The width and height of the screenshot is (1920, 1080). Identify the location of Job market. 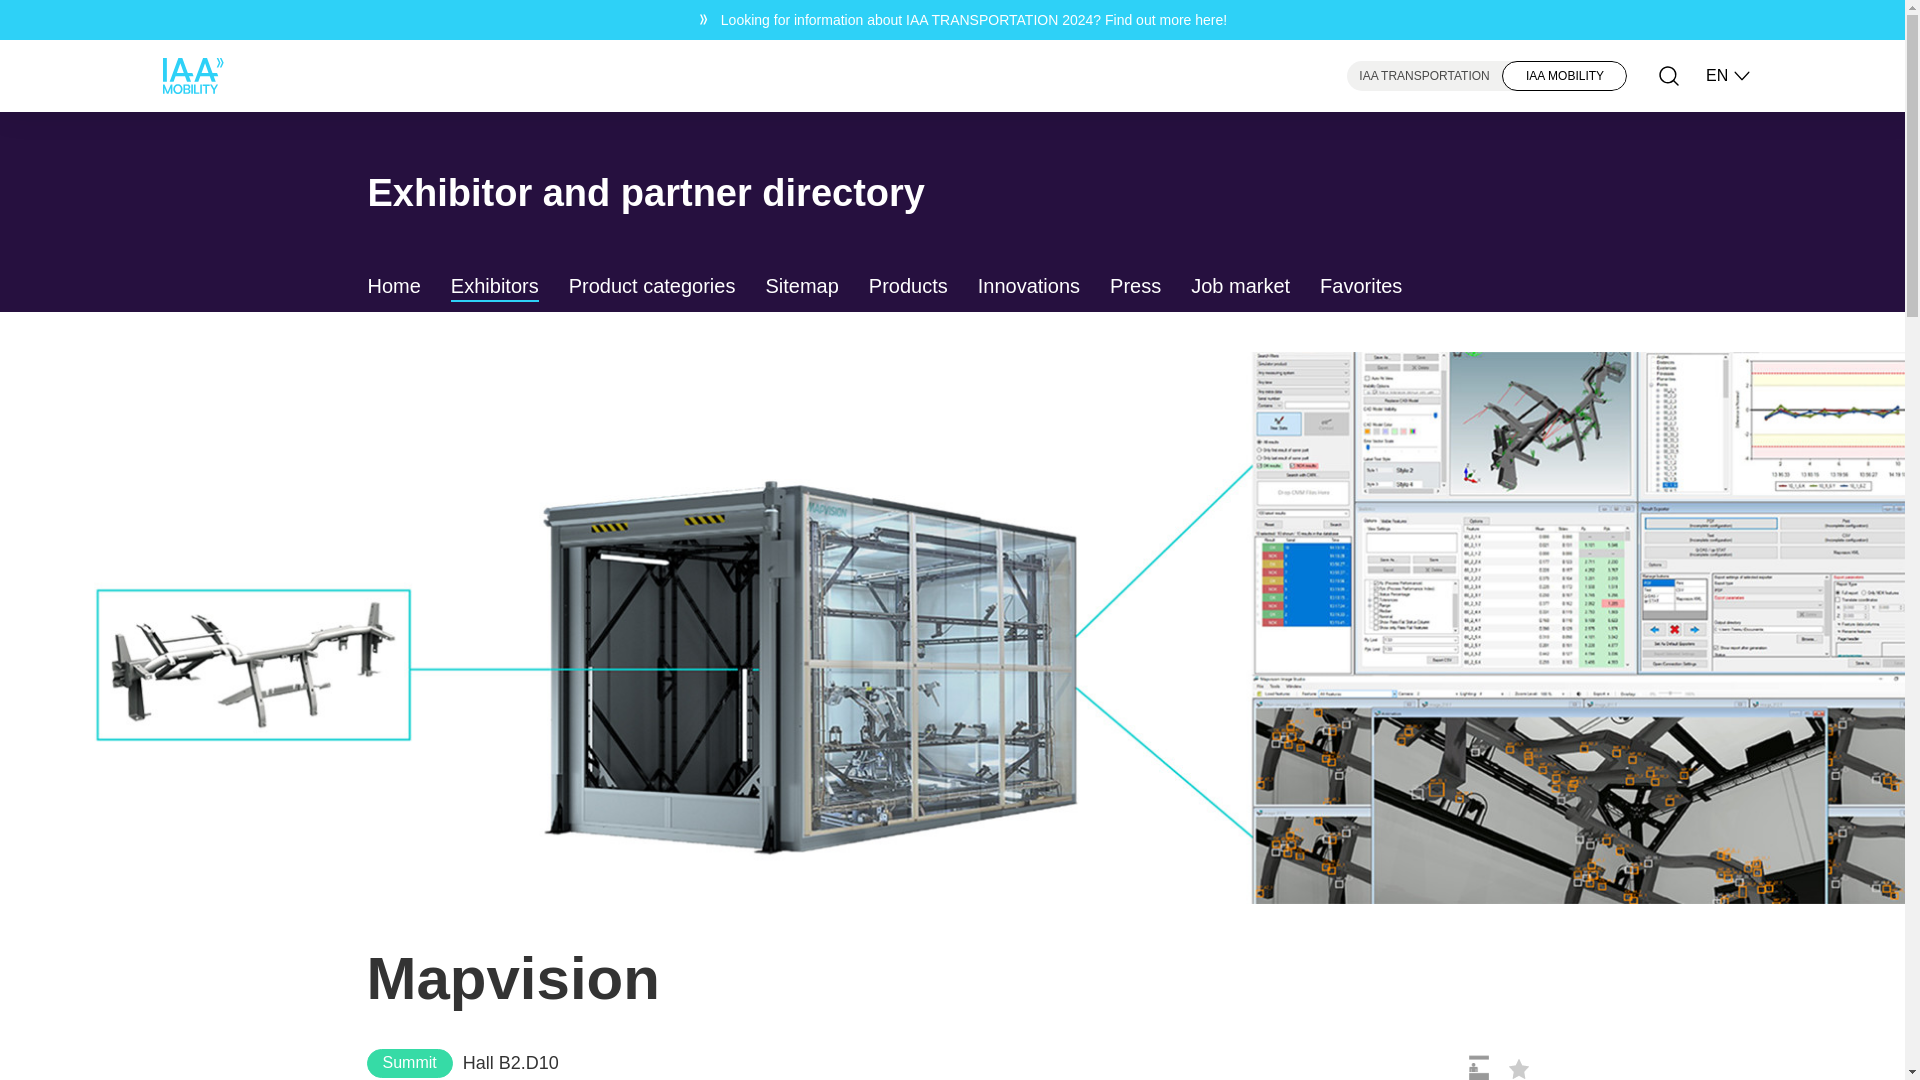
(1240, 287).